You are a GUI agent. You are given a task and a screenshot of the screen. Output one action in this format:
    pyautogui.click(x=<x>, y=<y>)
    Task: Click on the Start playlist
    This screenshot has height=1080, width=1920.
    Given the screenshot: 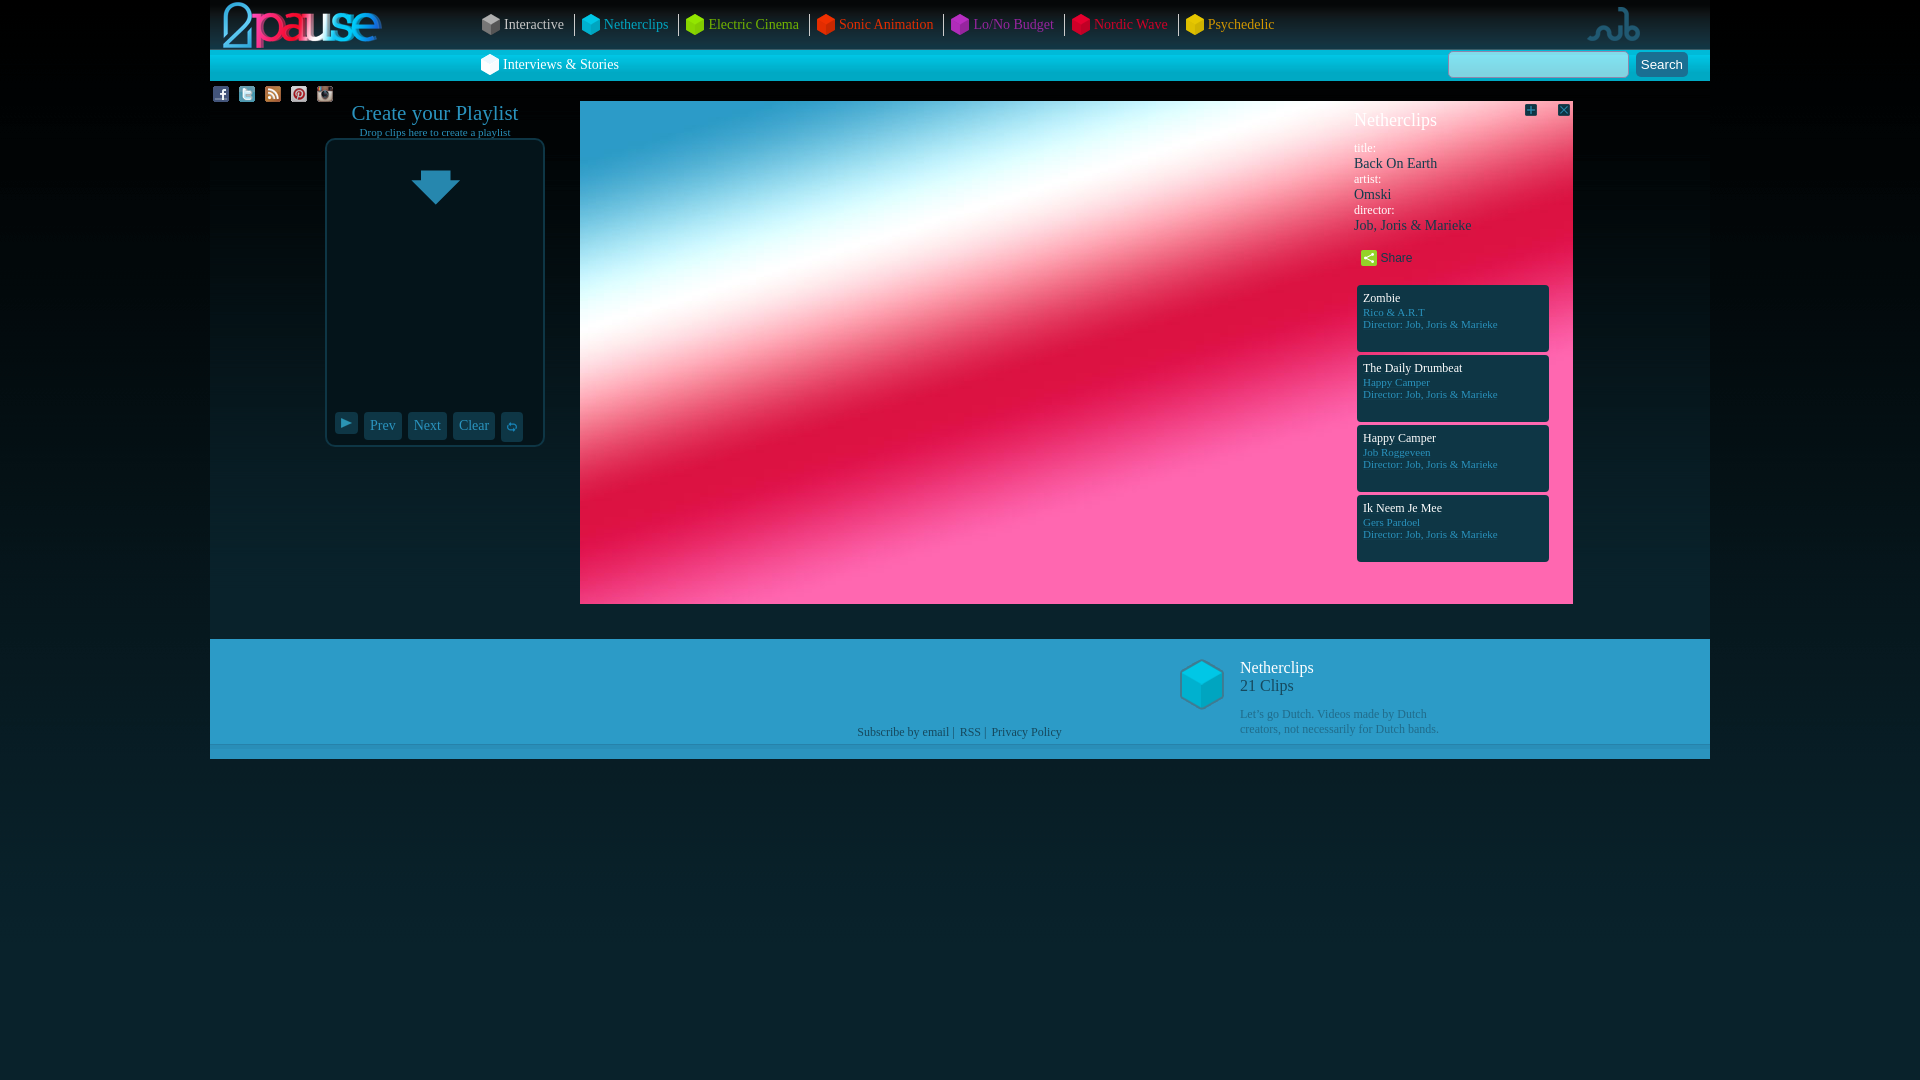 What is the action you would take?
    pyautogui.click(x=346, y=423)
    